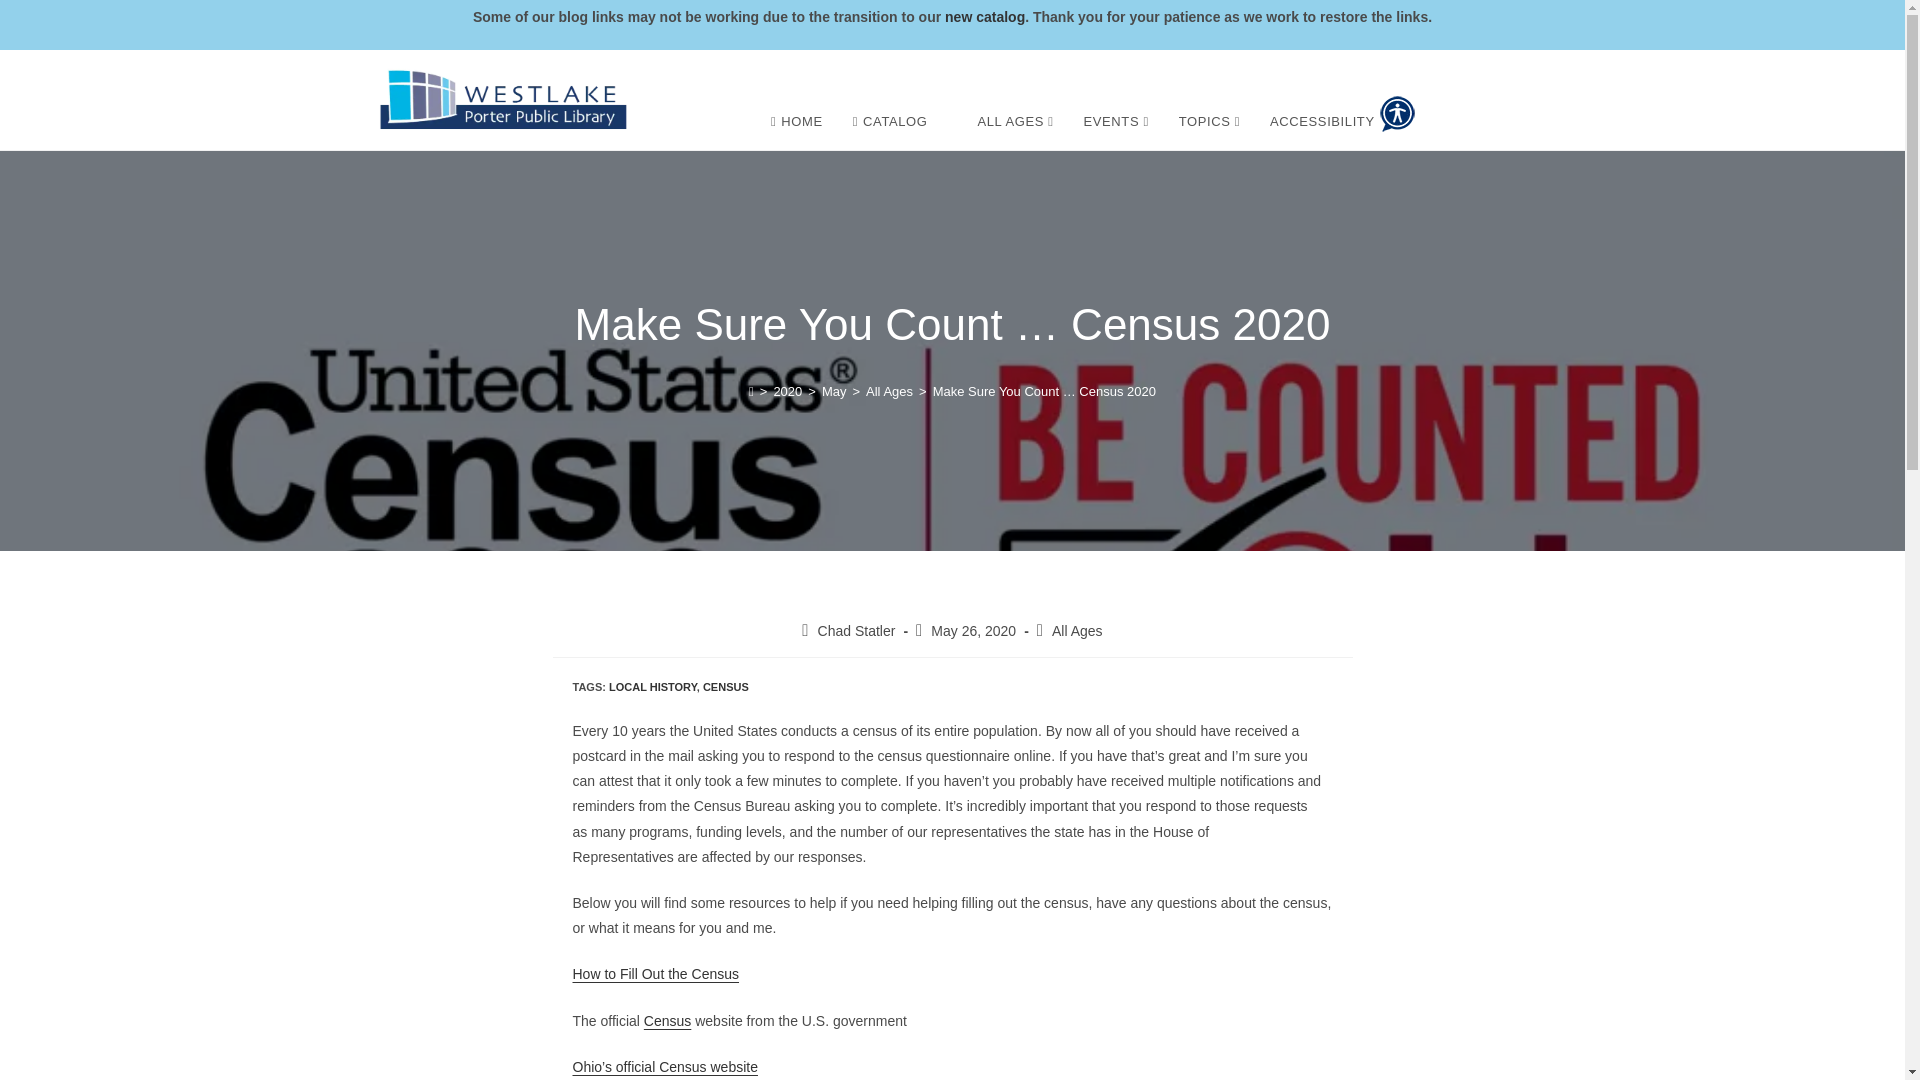  Describe the element at coordinates (856, 631) in the screenshot. I see `Posts by Chad Statler` at that location.